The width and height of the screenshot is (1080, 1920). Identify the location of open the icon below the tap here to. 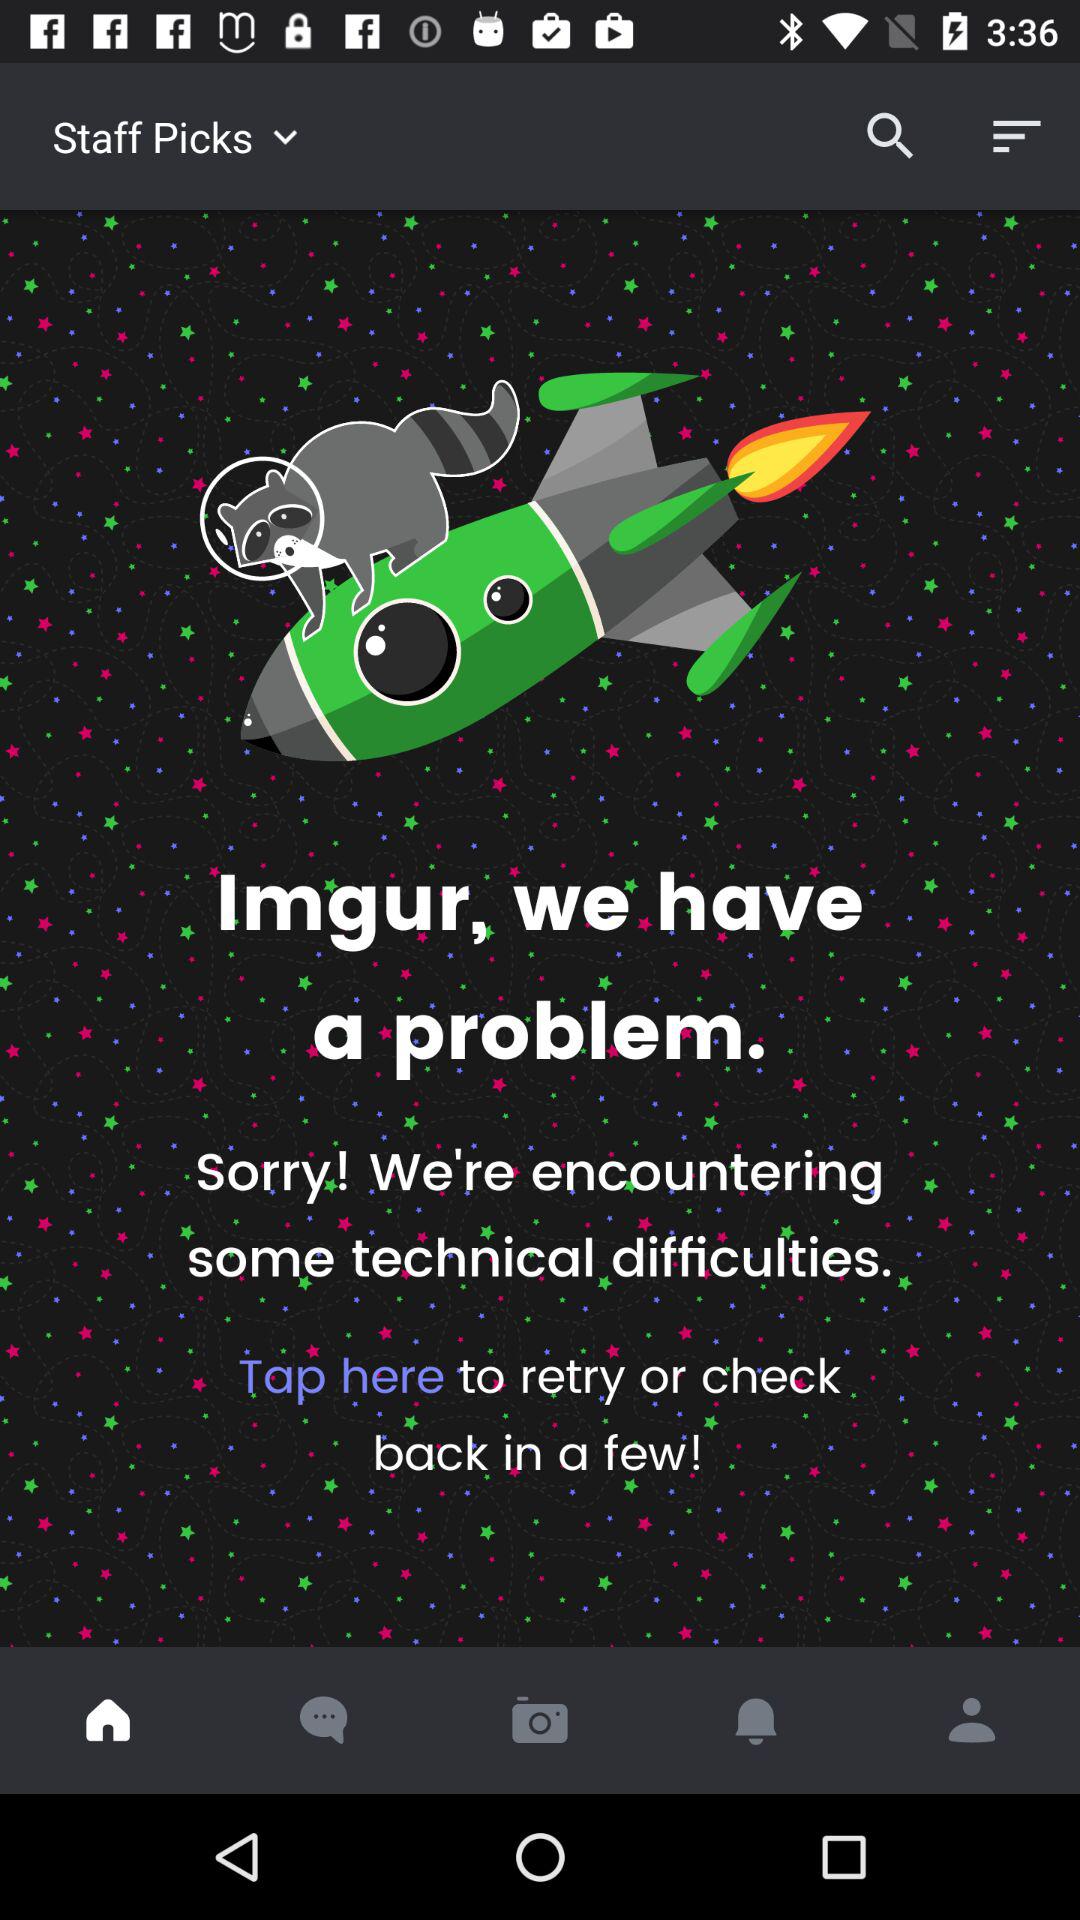
(540, 1720).